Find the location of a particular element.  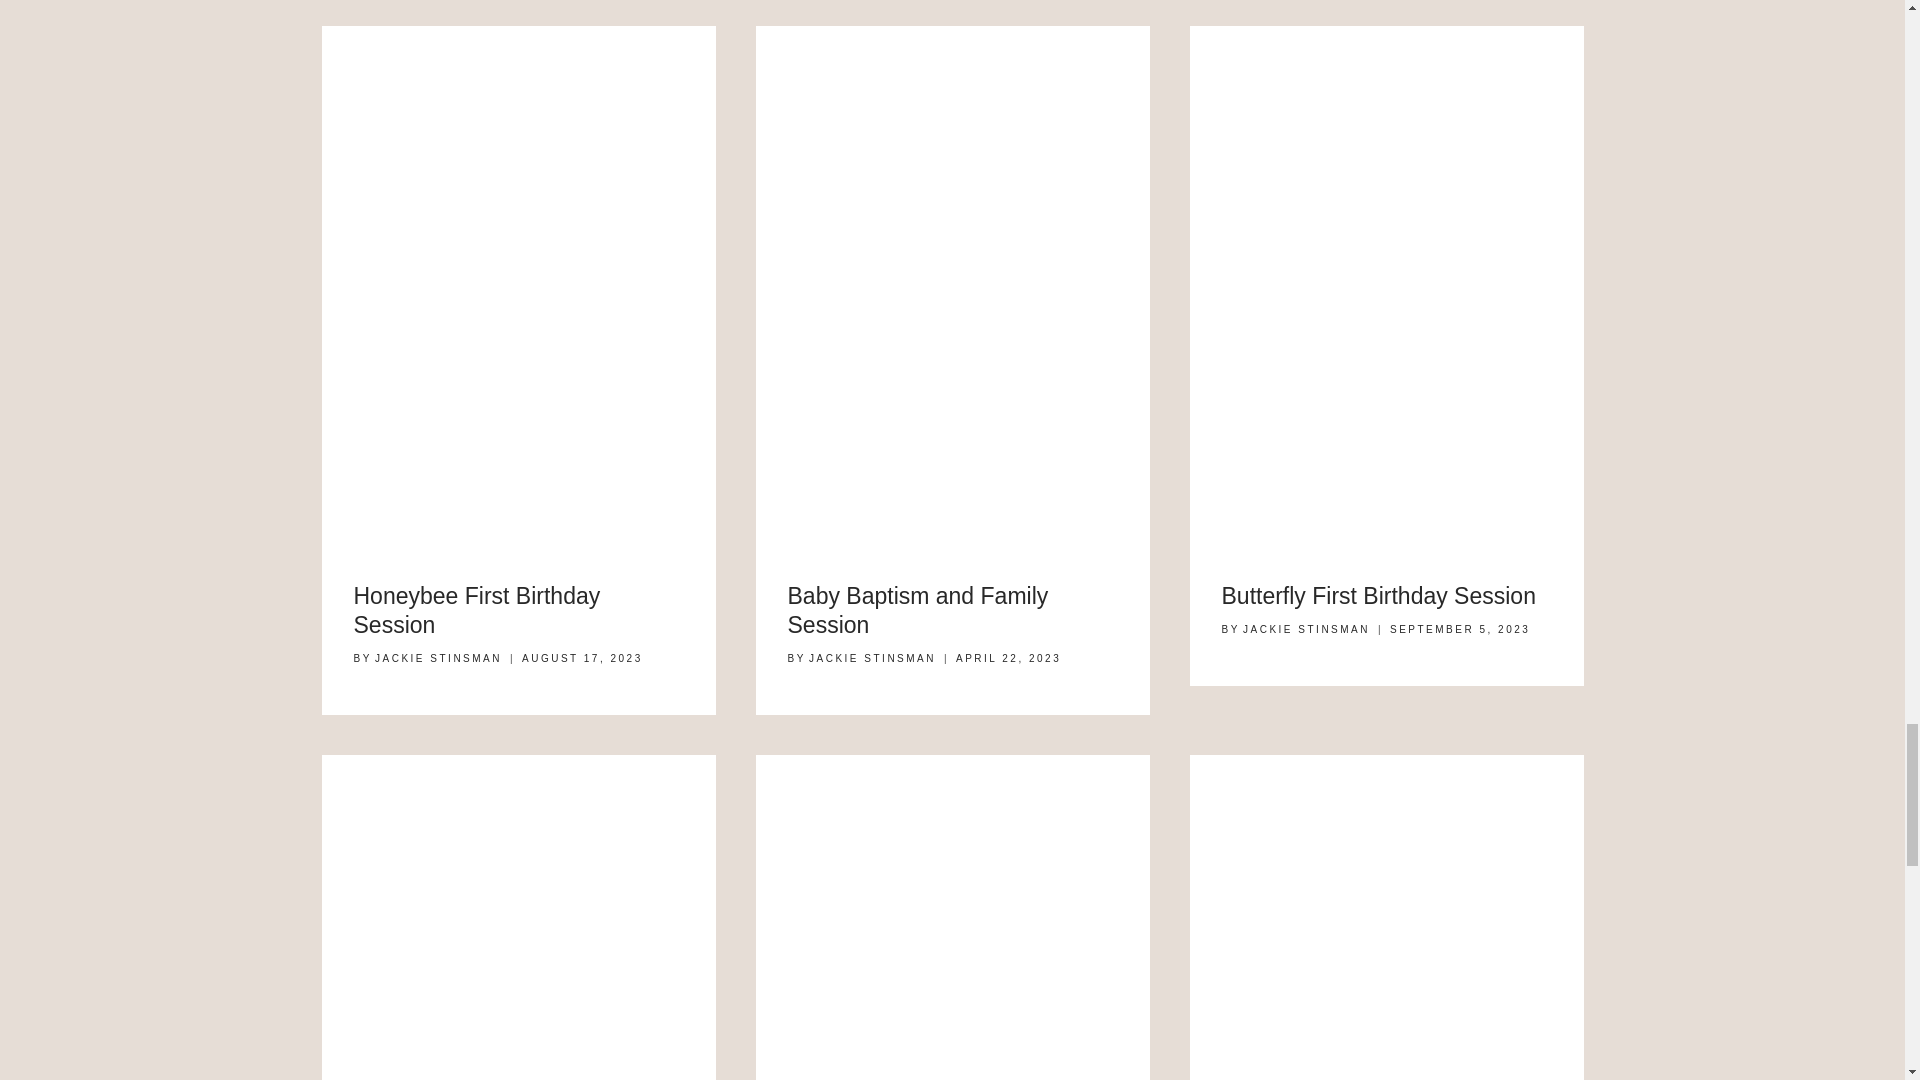

Butterfly First Birthday Session is located at coordinates (1378, 596).